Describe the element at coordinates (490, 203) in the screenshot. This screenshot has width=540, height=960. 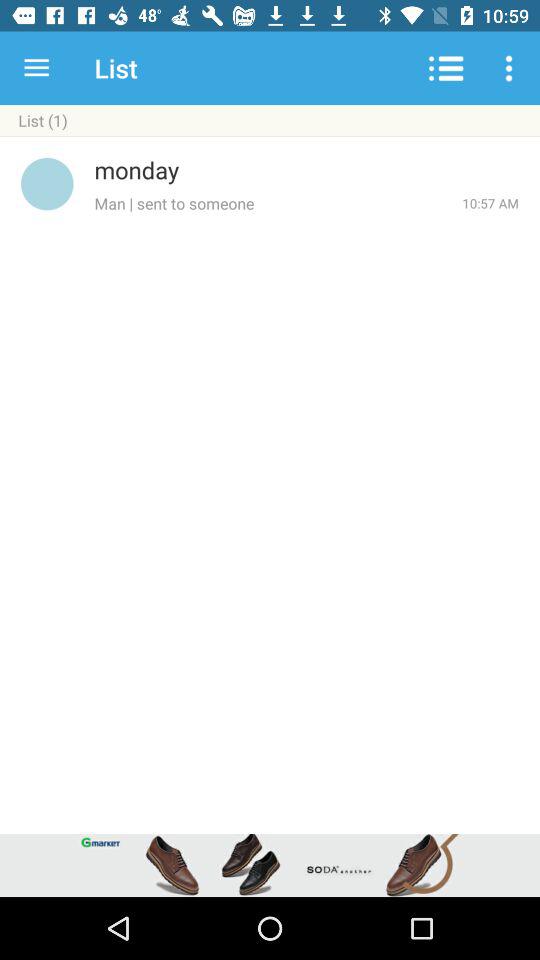
I see `open the item to the right of the man sent to item` at that location.